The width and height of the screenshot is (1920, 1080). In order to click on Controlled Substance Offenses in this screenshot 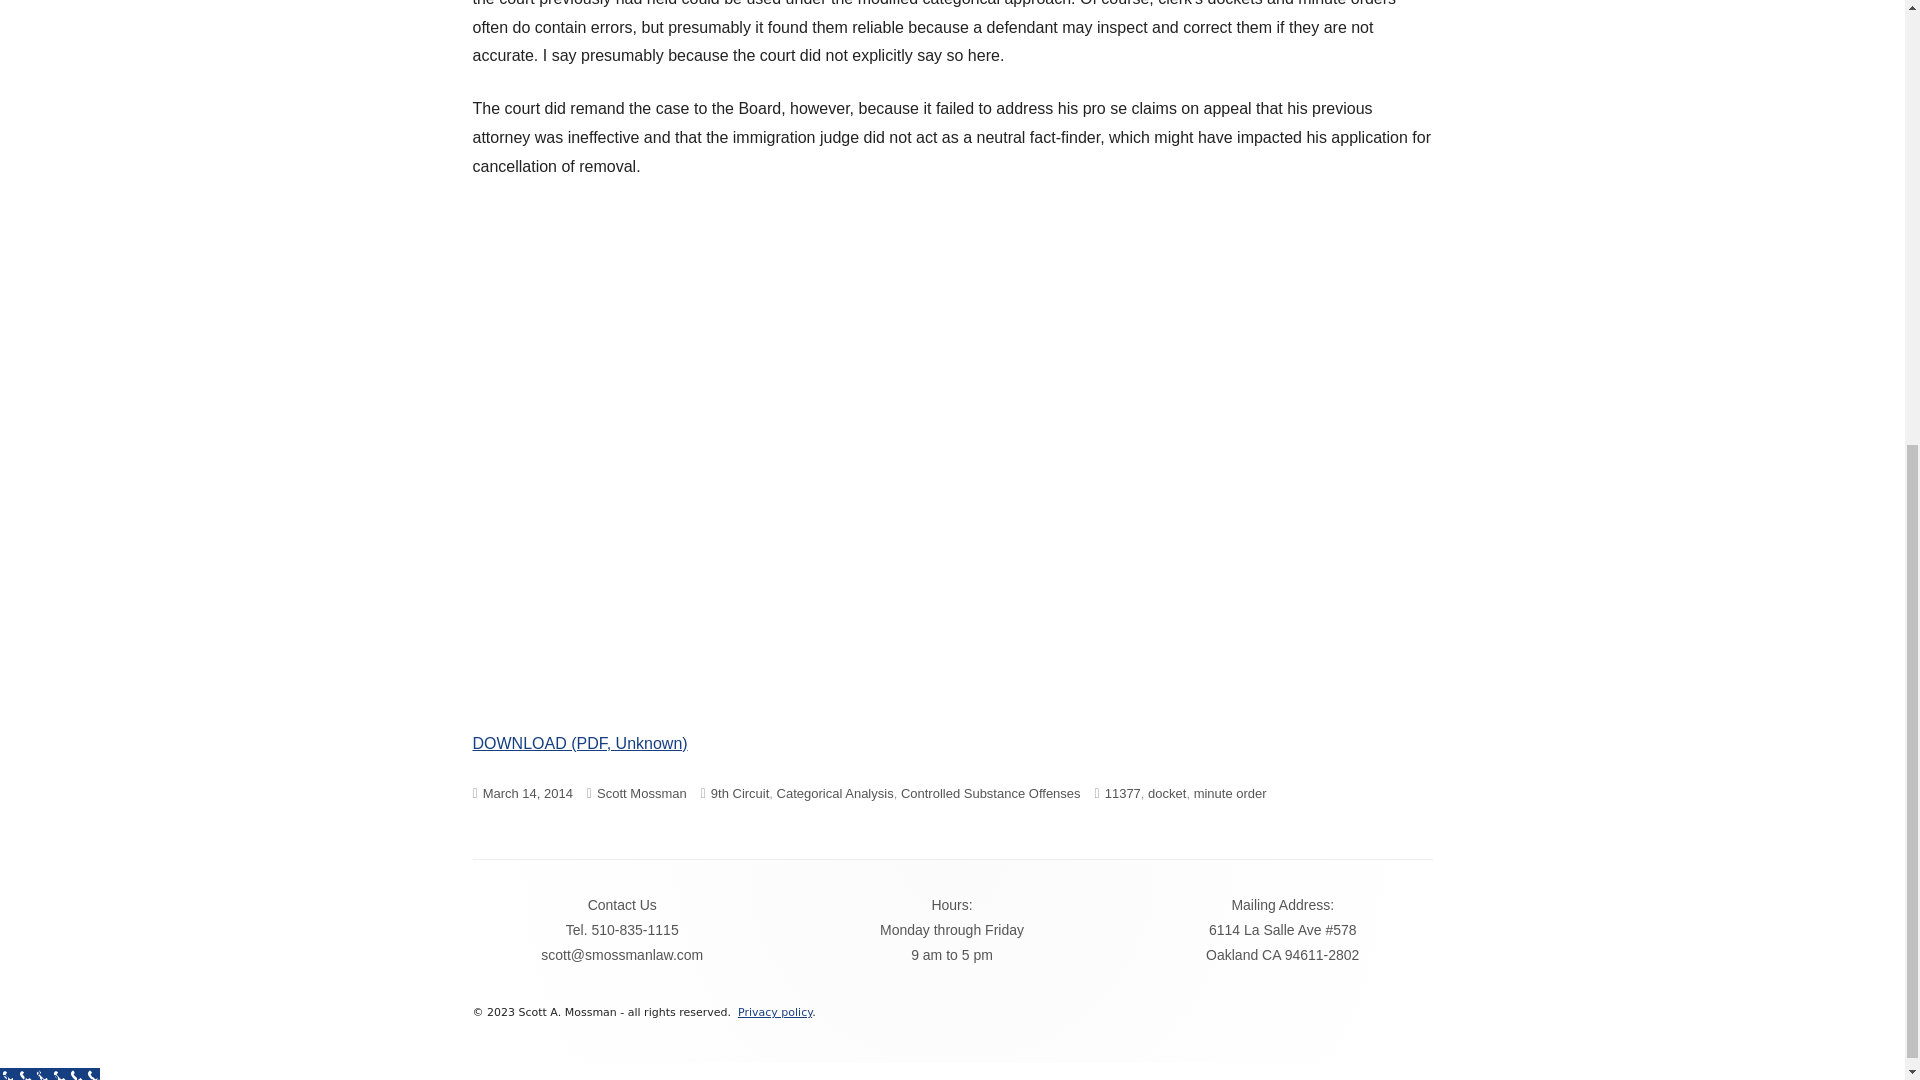, I will do `click(990, 794)`.